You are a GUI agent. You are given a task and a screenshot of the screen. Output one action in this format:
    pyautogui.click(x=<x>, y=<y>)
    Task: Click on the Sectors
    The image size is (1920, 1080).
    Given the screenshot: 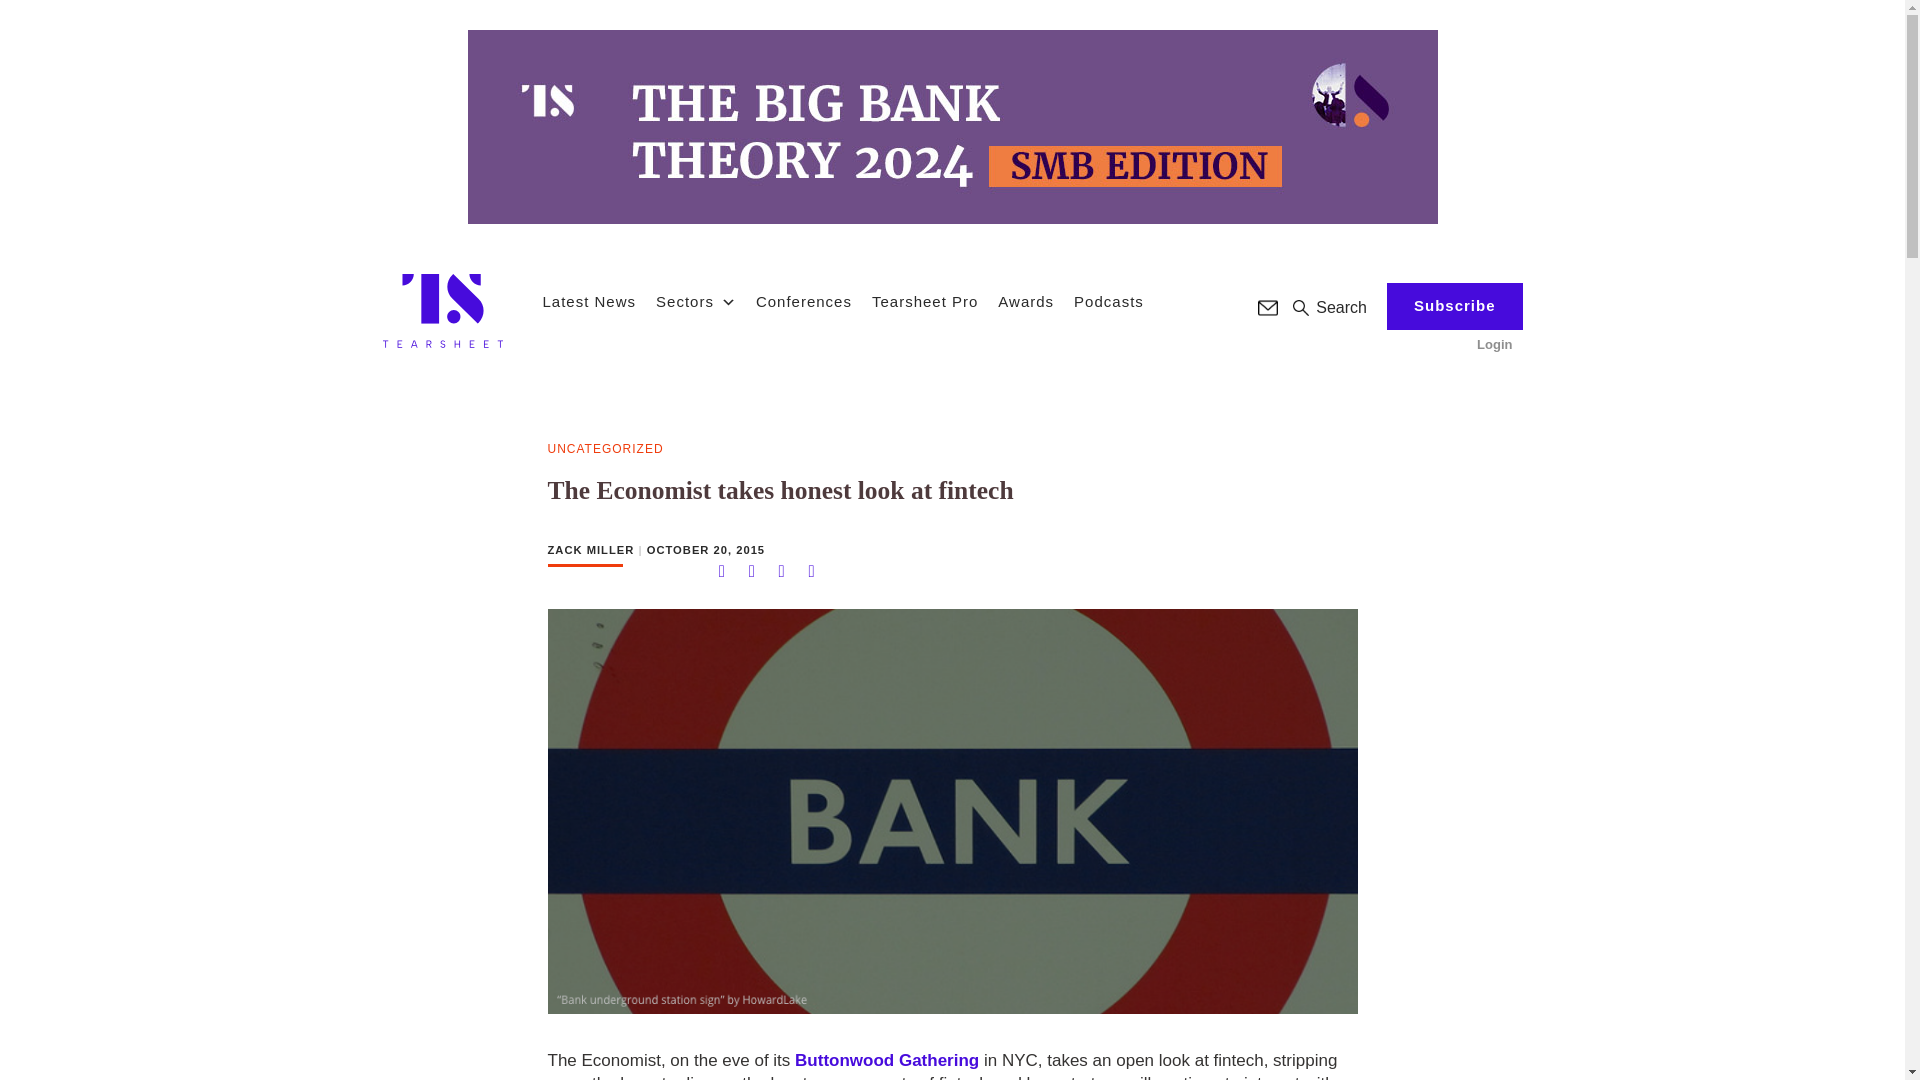 What is the action you would take?
    pyautogui.click(x=696, y=302)
    